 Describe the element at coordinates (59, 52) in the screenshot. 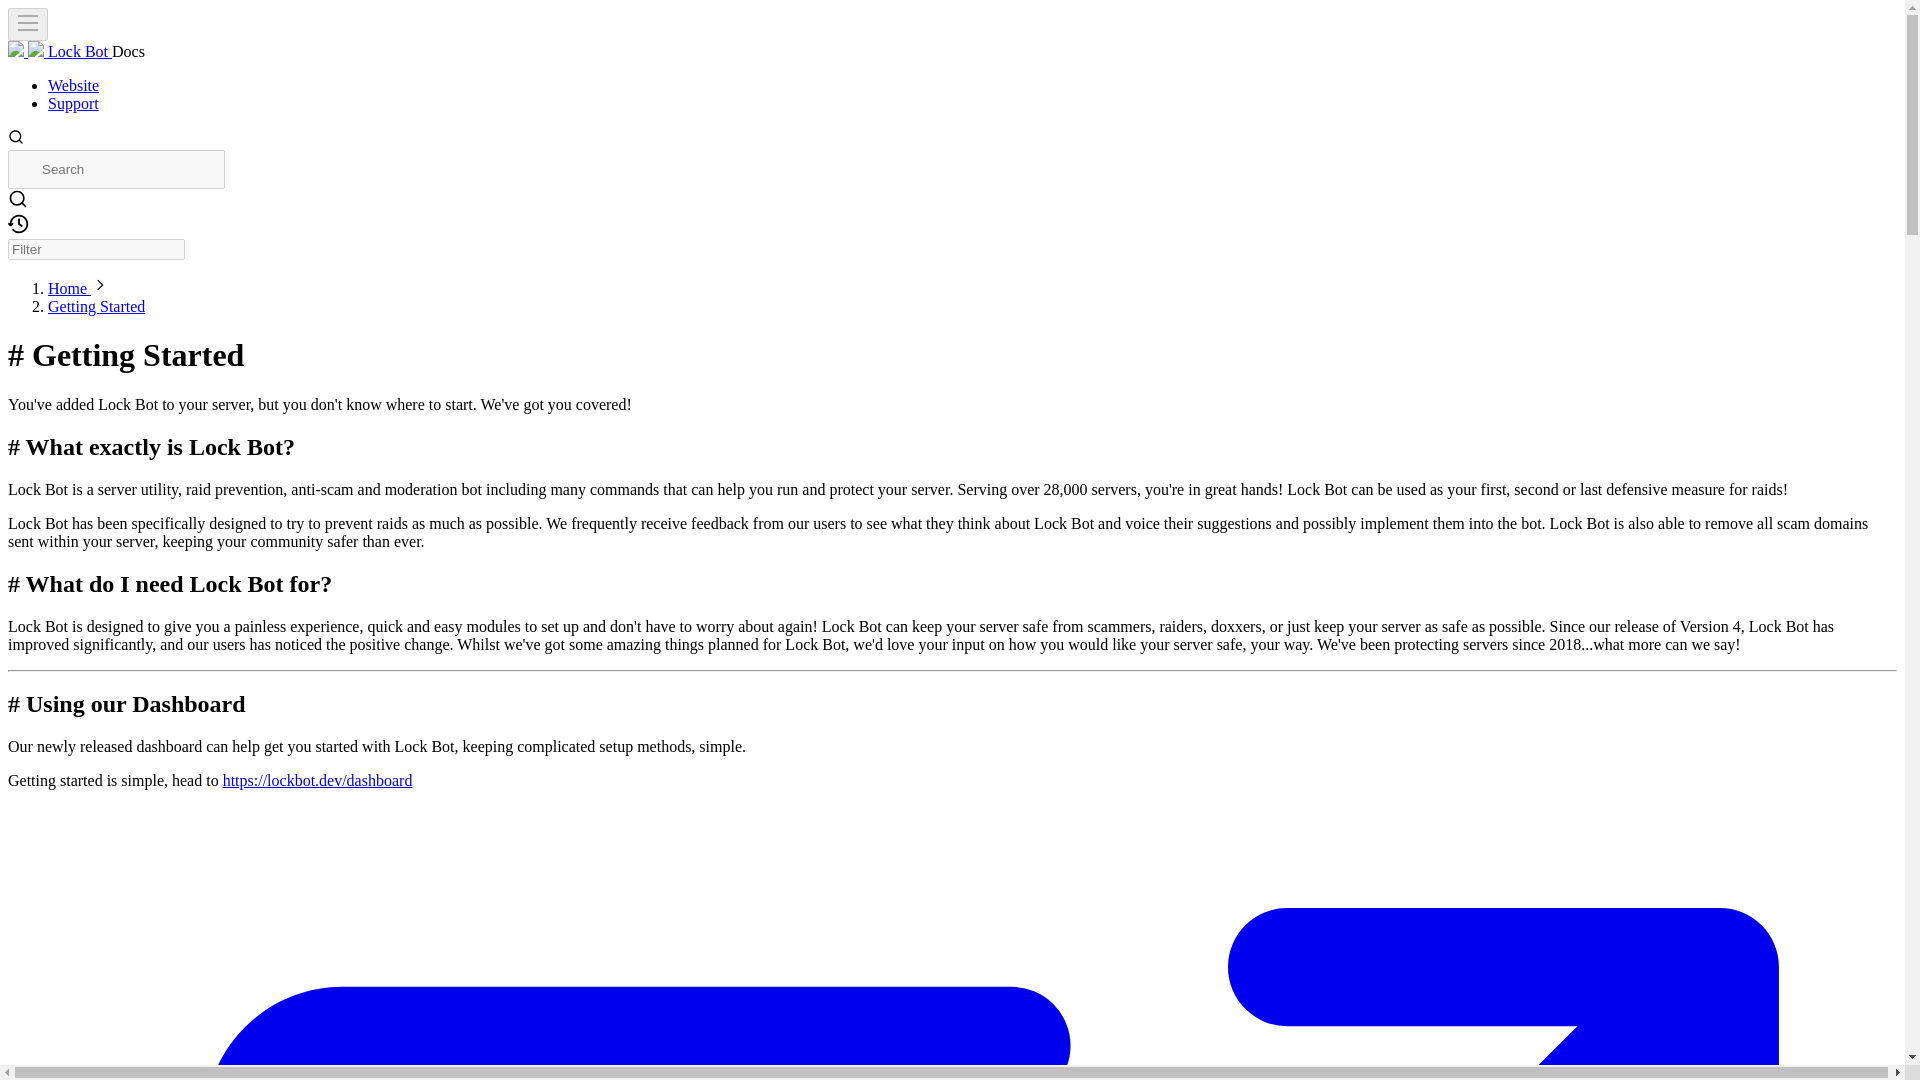

I see `Lock Bot` at that location.